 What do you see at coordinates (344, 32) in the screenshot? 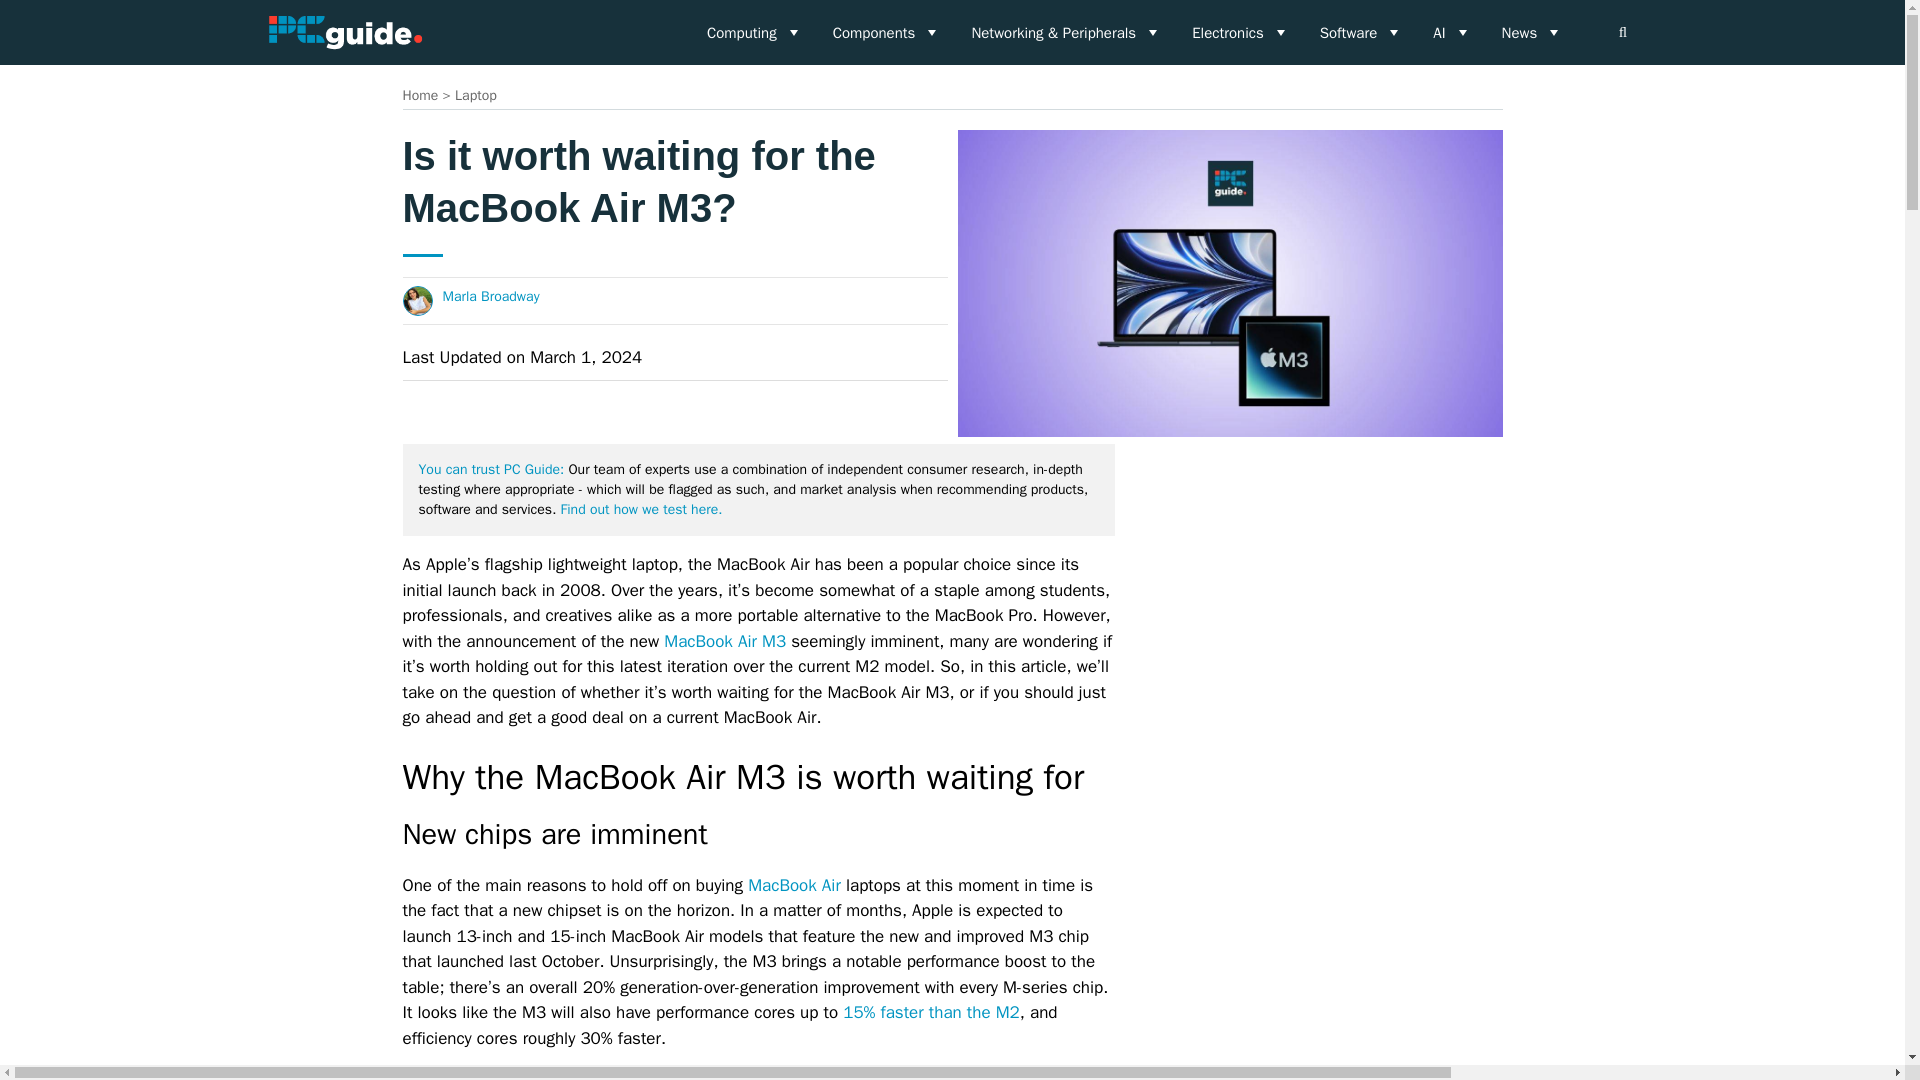
I see `PC Guide` at bounding box center [344, 32].